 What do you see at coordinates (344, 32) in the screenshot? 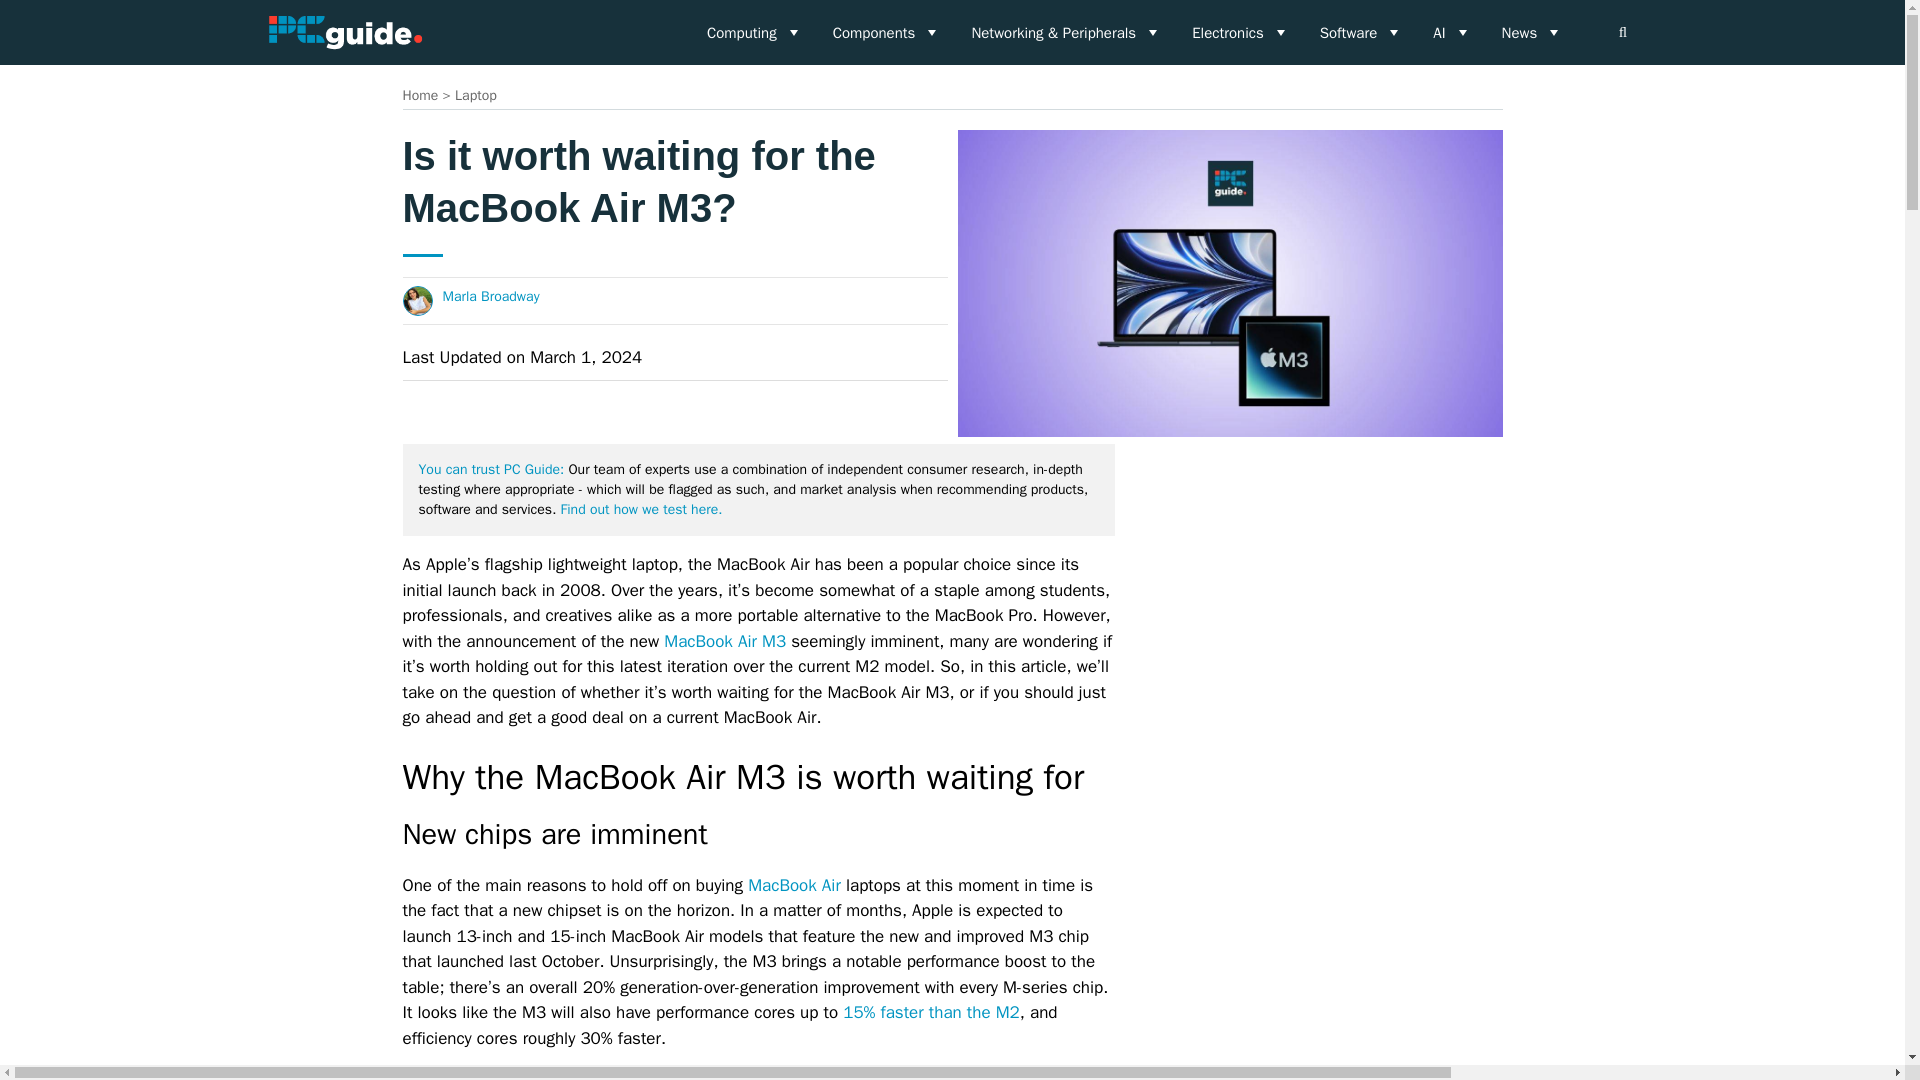
I see `PC Guide` at bounding box center [344, 32].